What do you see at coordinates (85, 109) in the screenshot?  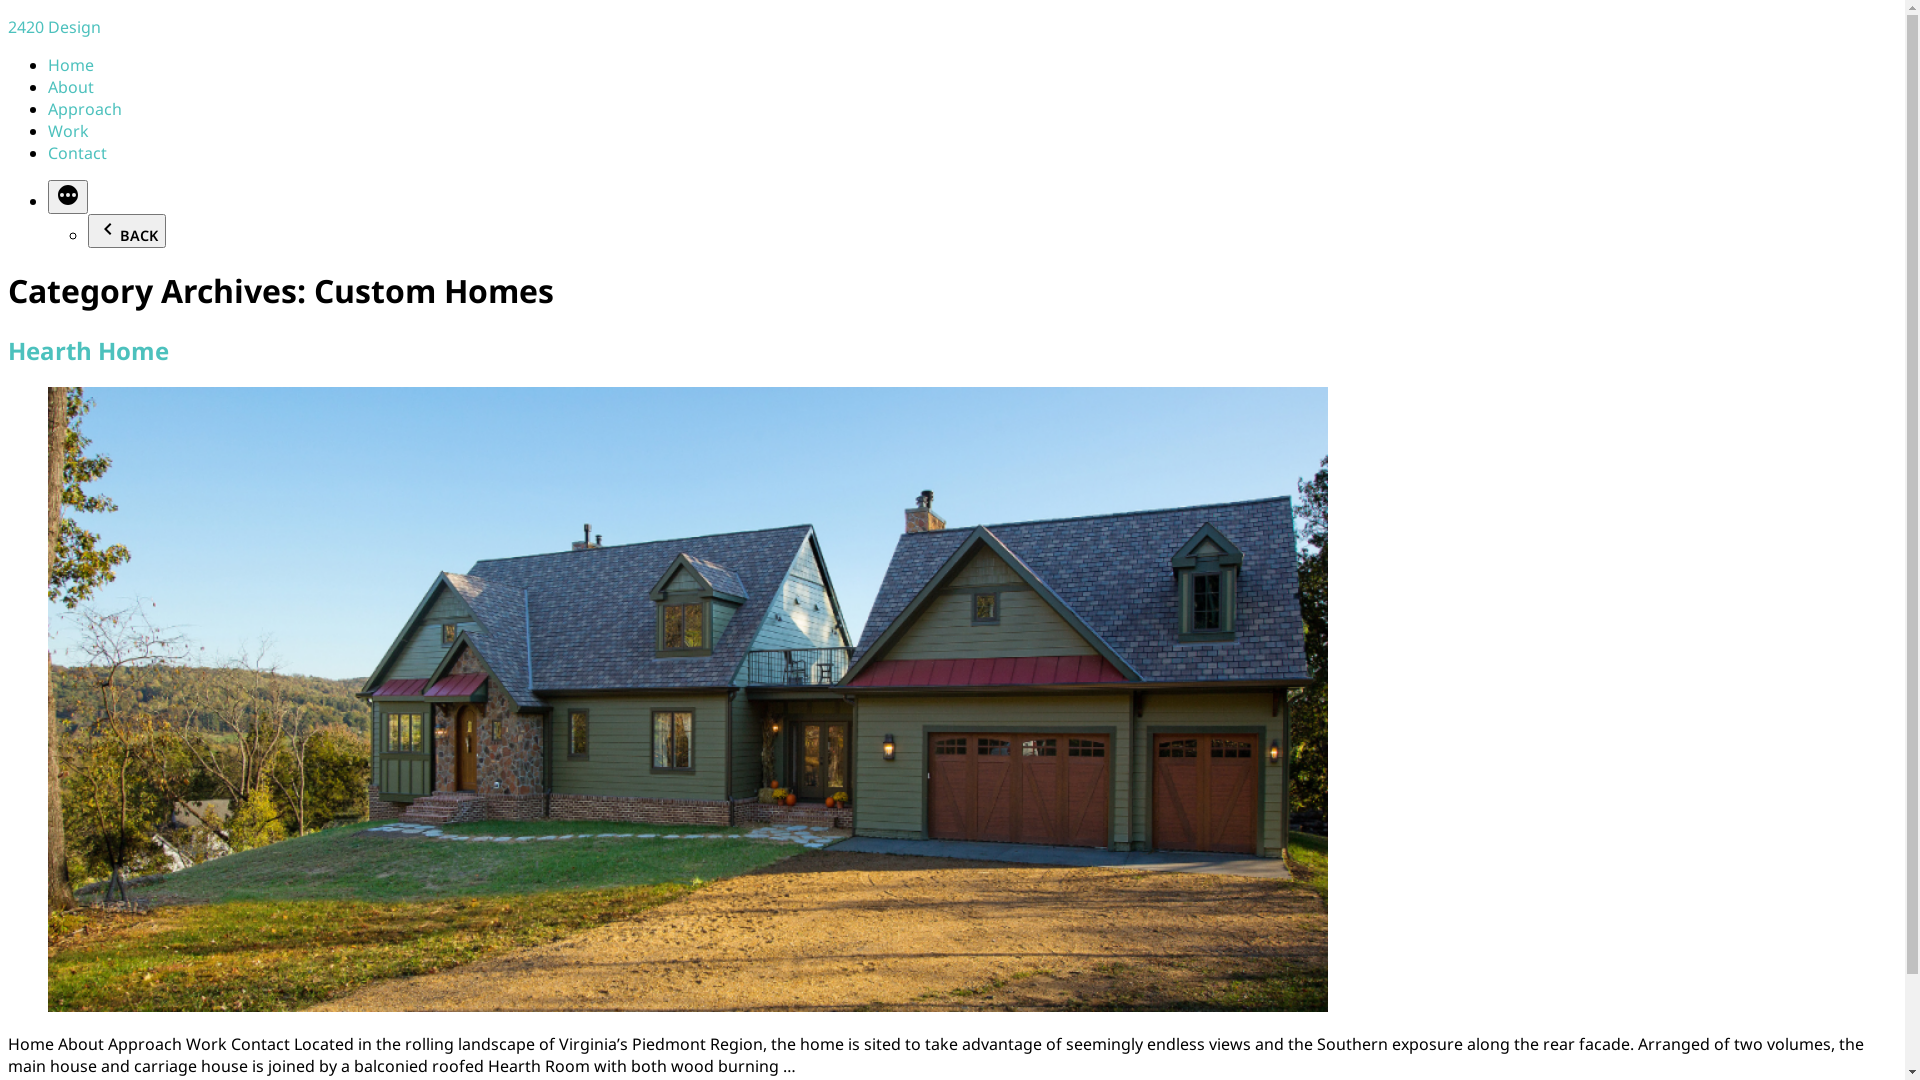 I see `Approach` at bounding box center [85, 109].